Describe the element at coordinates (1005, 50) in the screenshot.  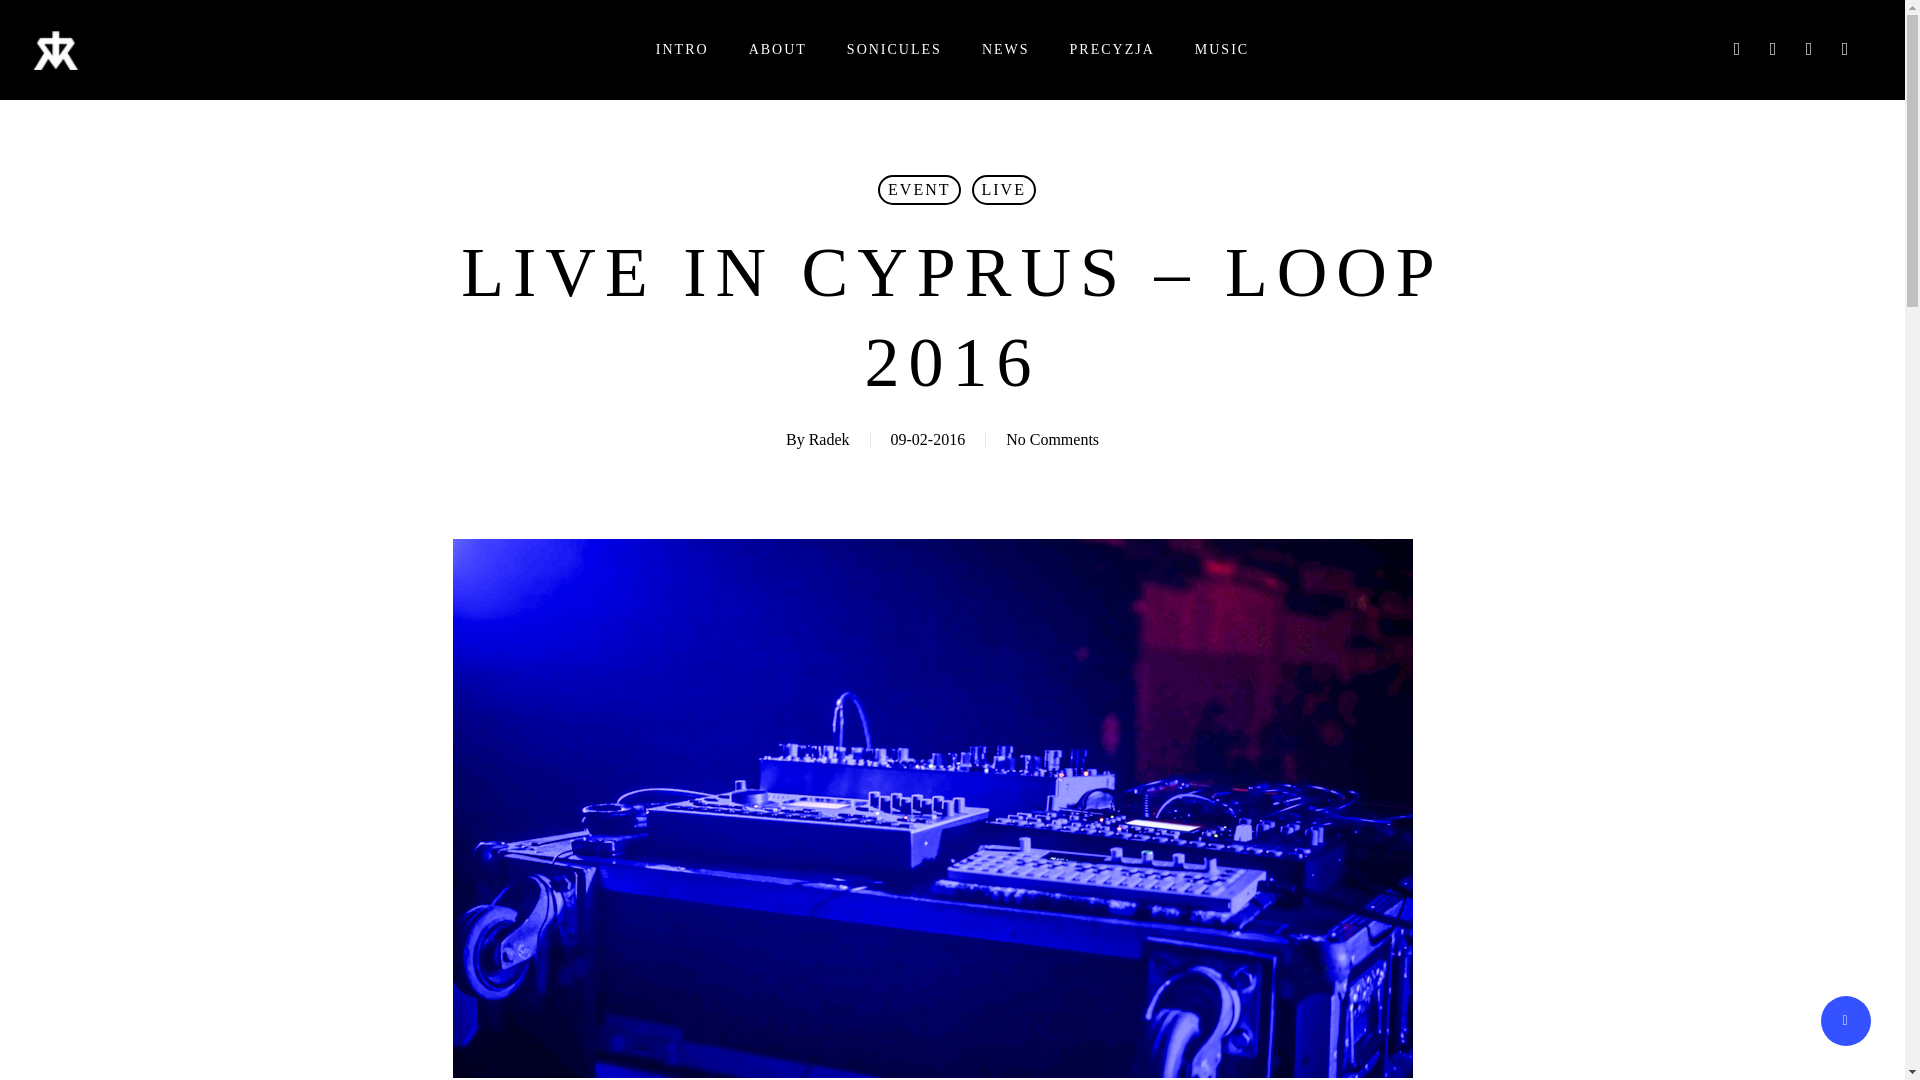
I see `NEWS` at that location.